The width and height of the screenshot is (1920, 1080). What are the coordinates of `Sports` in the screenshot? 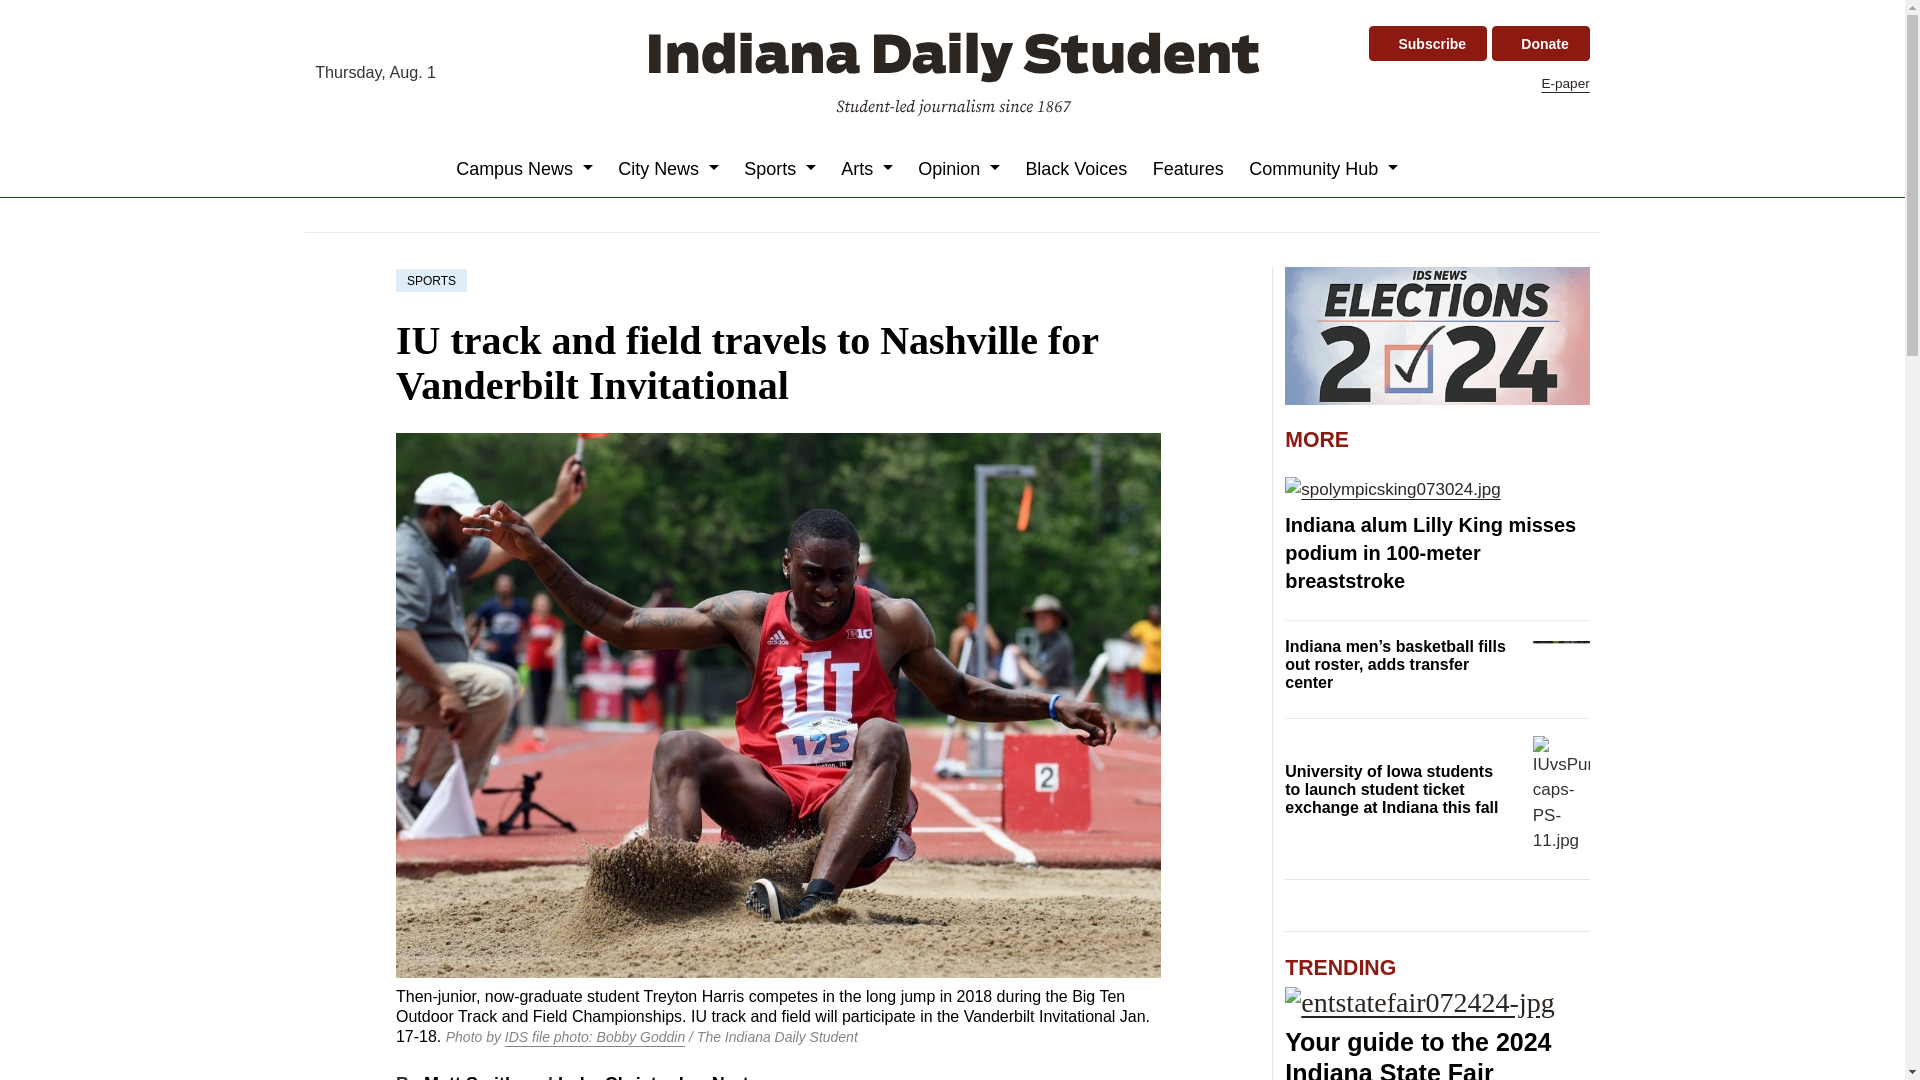 It's located at (780, 168).